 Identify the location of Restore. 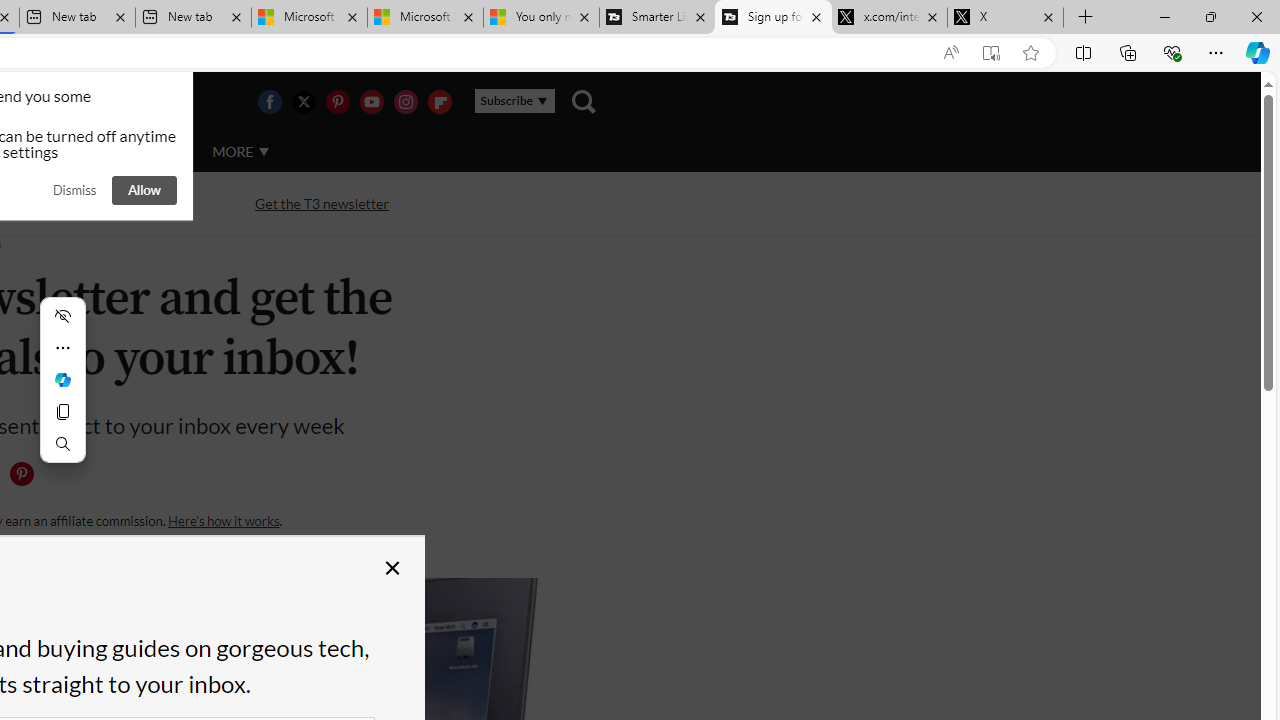
(1210, 16).